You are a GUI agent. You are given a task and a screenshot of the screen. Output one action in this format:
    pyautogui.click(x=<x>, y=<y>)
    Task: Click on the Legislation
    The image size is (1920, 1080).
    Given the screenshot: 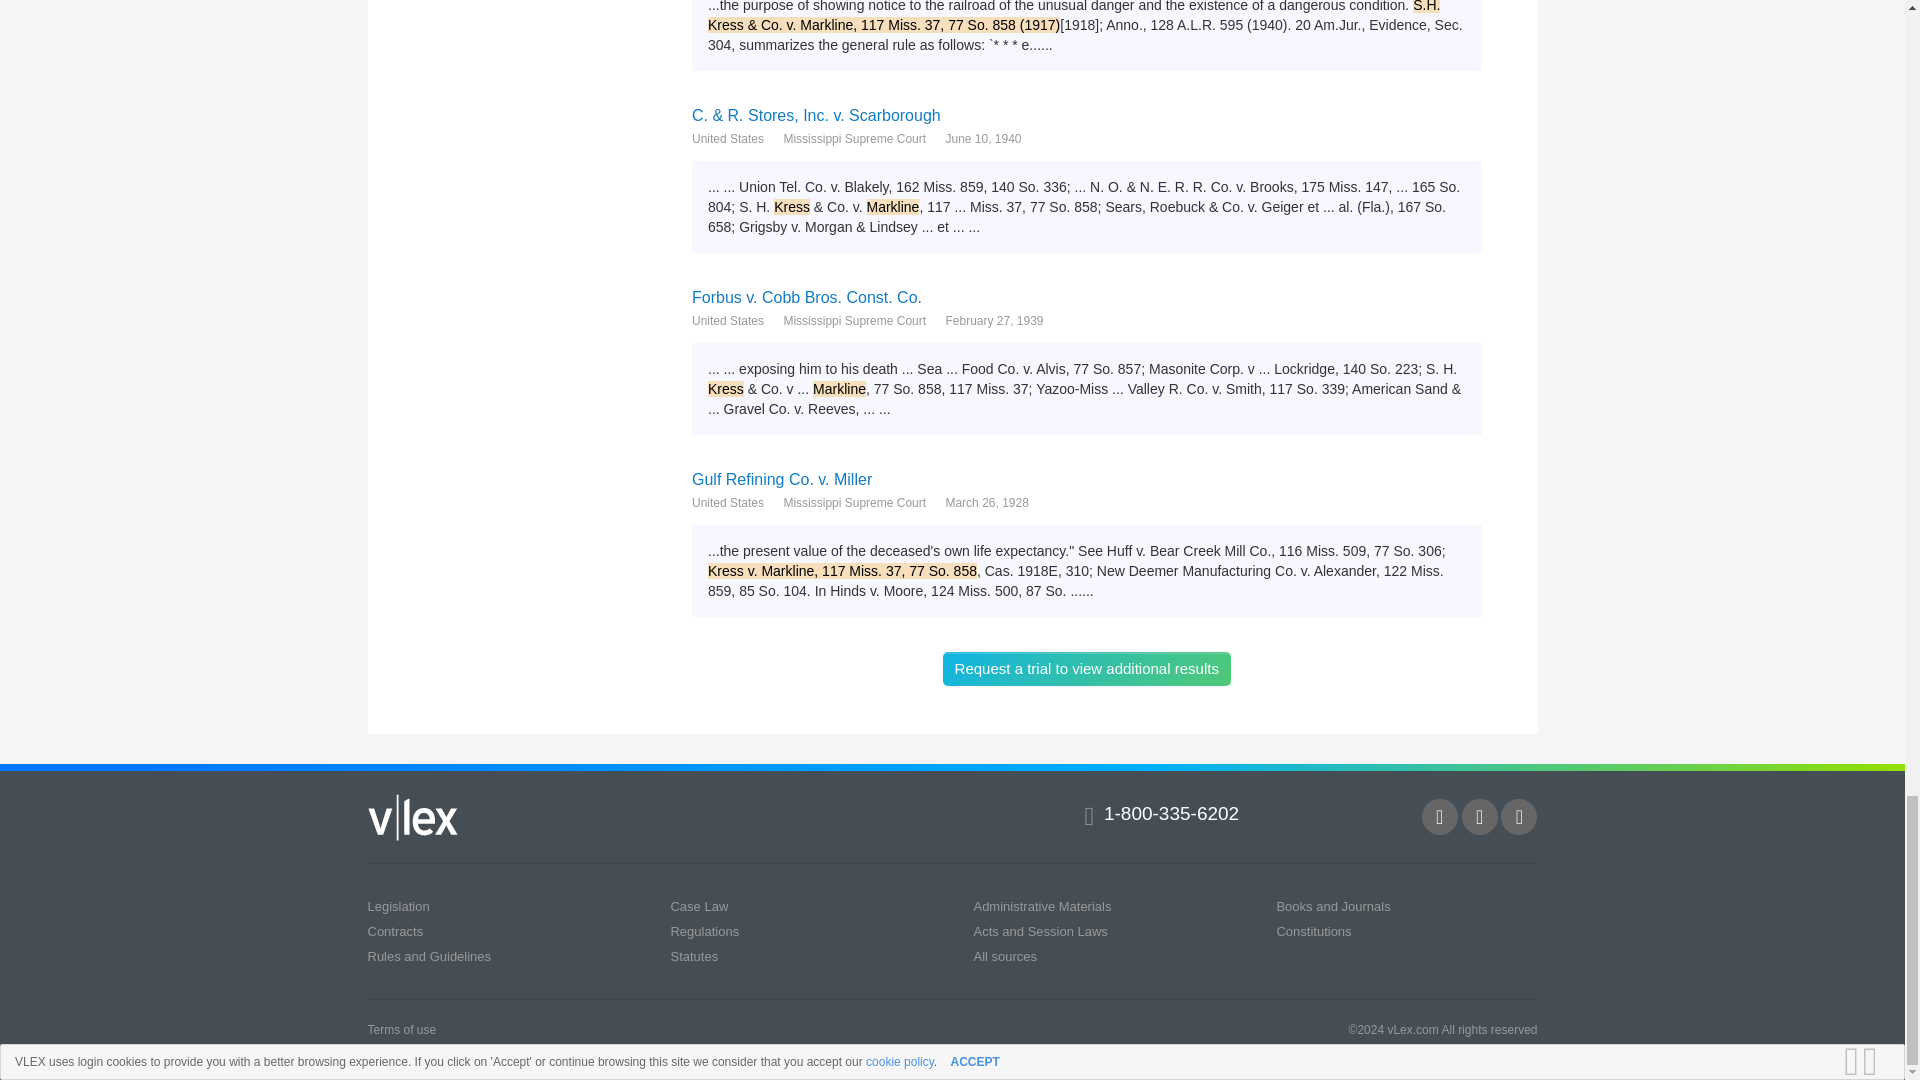 What is the action you would take?
    pyautogui.click(x=399, y=904)
    